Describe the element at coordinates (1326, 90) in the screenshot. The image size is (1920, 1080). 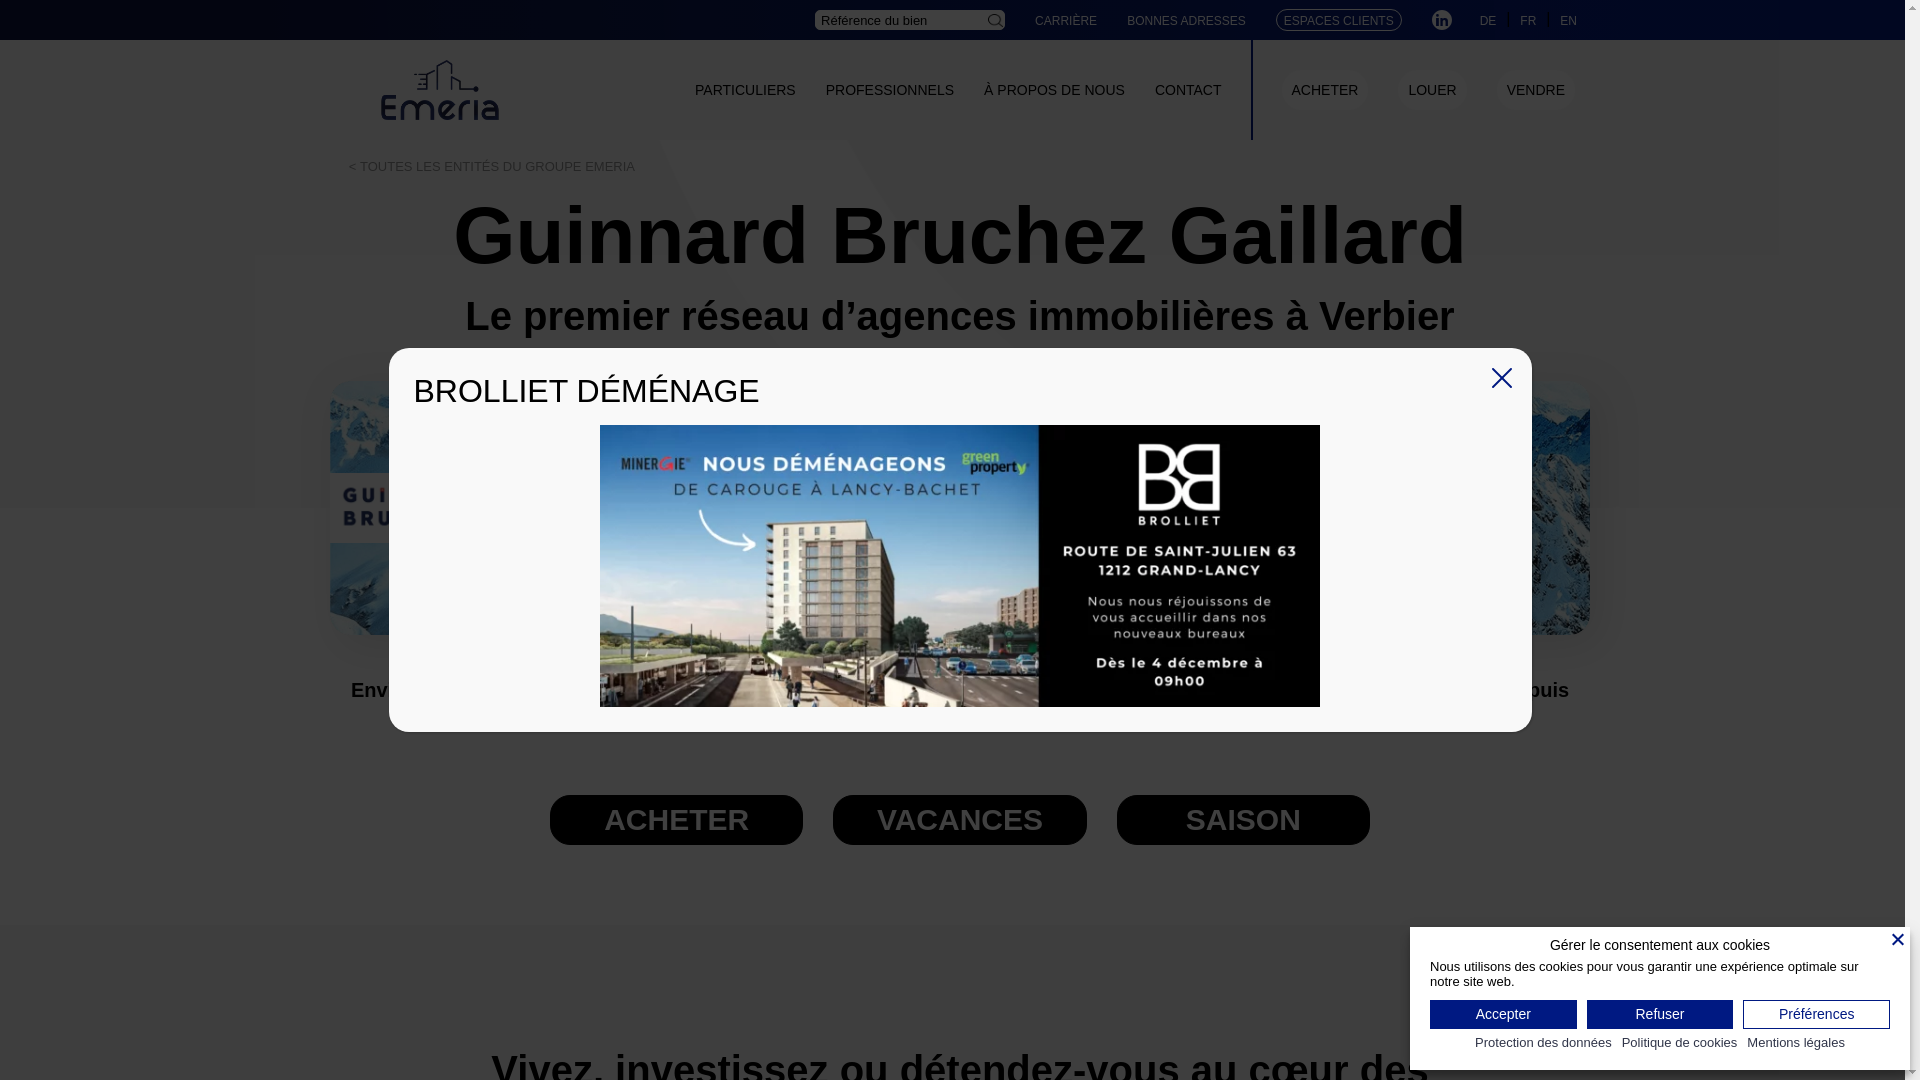
I see `ACHETER` at that location.